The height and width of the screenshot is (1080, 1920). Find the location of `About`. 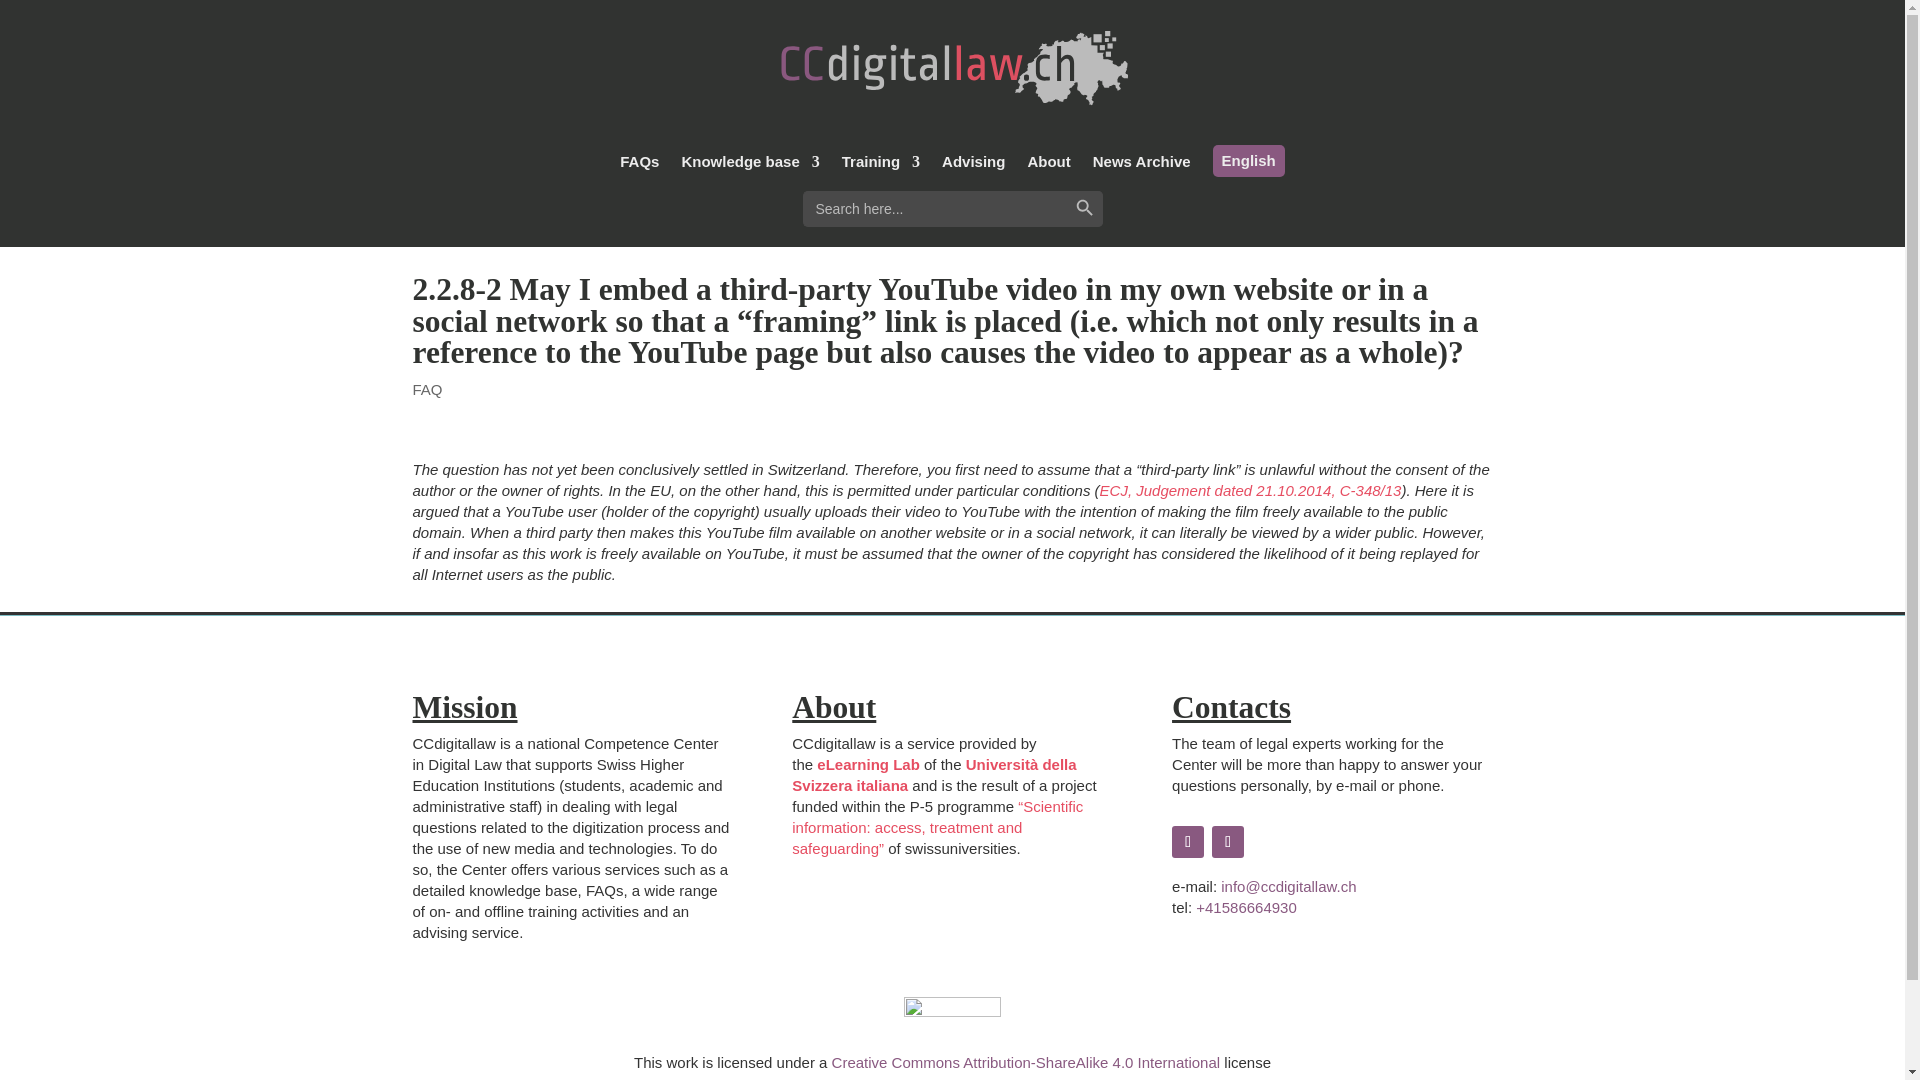

About is located at coordinates (1048, 166).